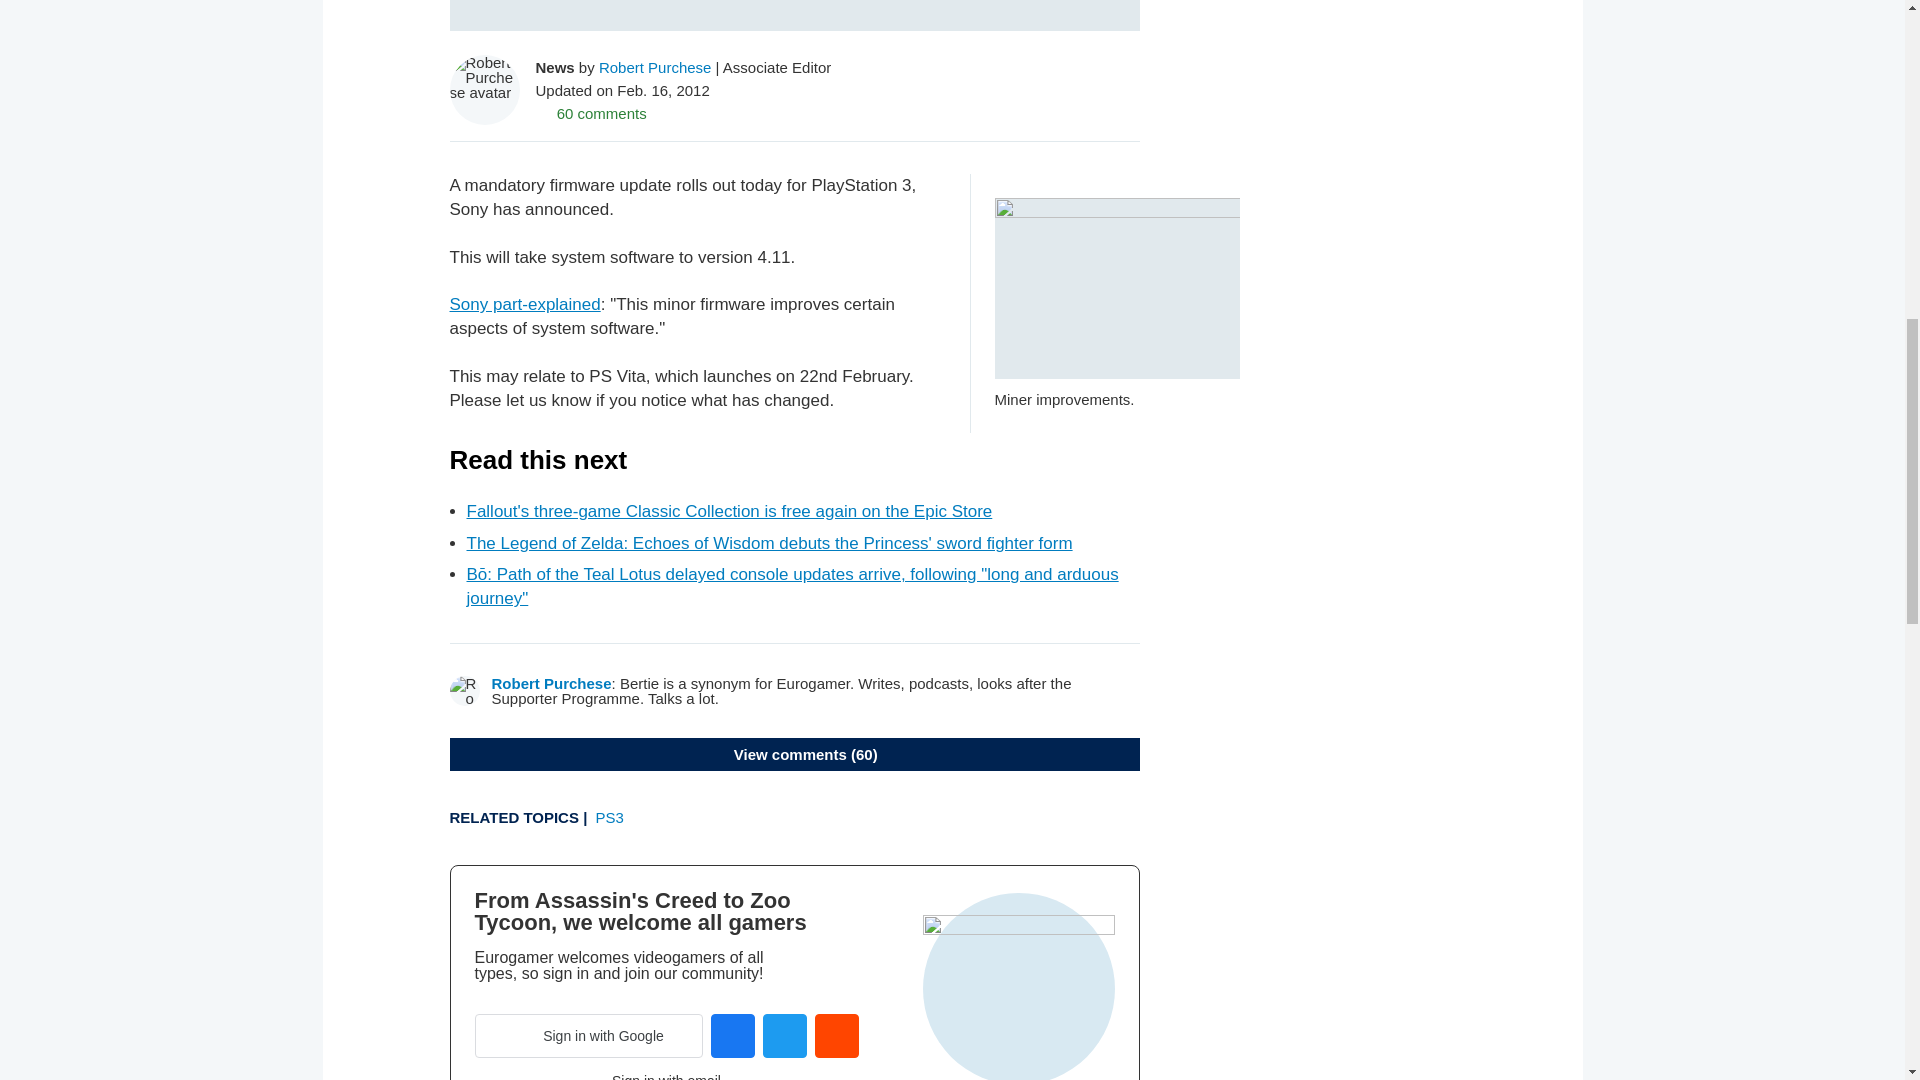 The height and width of the screenshot is (1080, 1920). I want to click on PS3, so click(610, 817).